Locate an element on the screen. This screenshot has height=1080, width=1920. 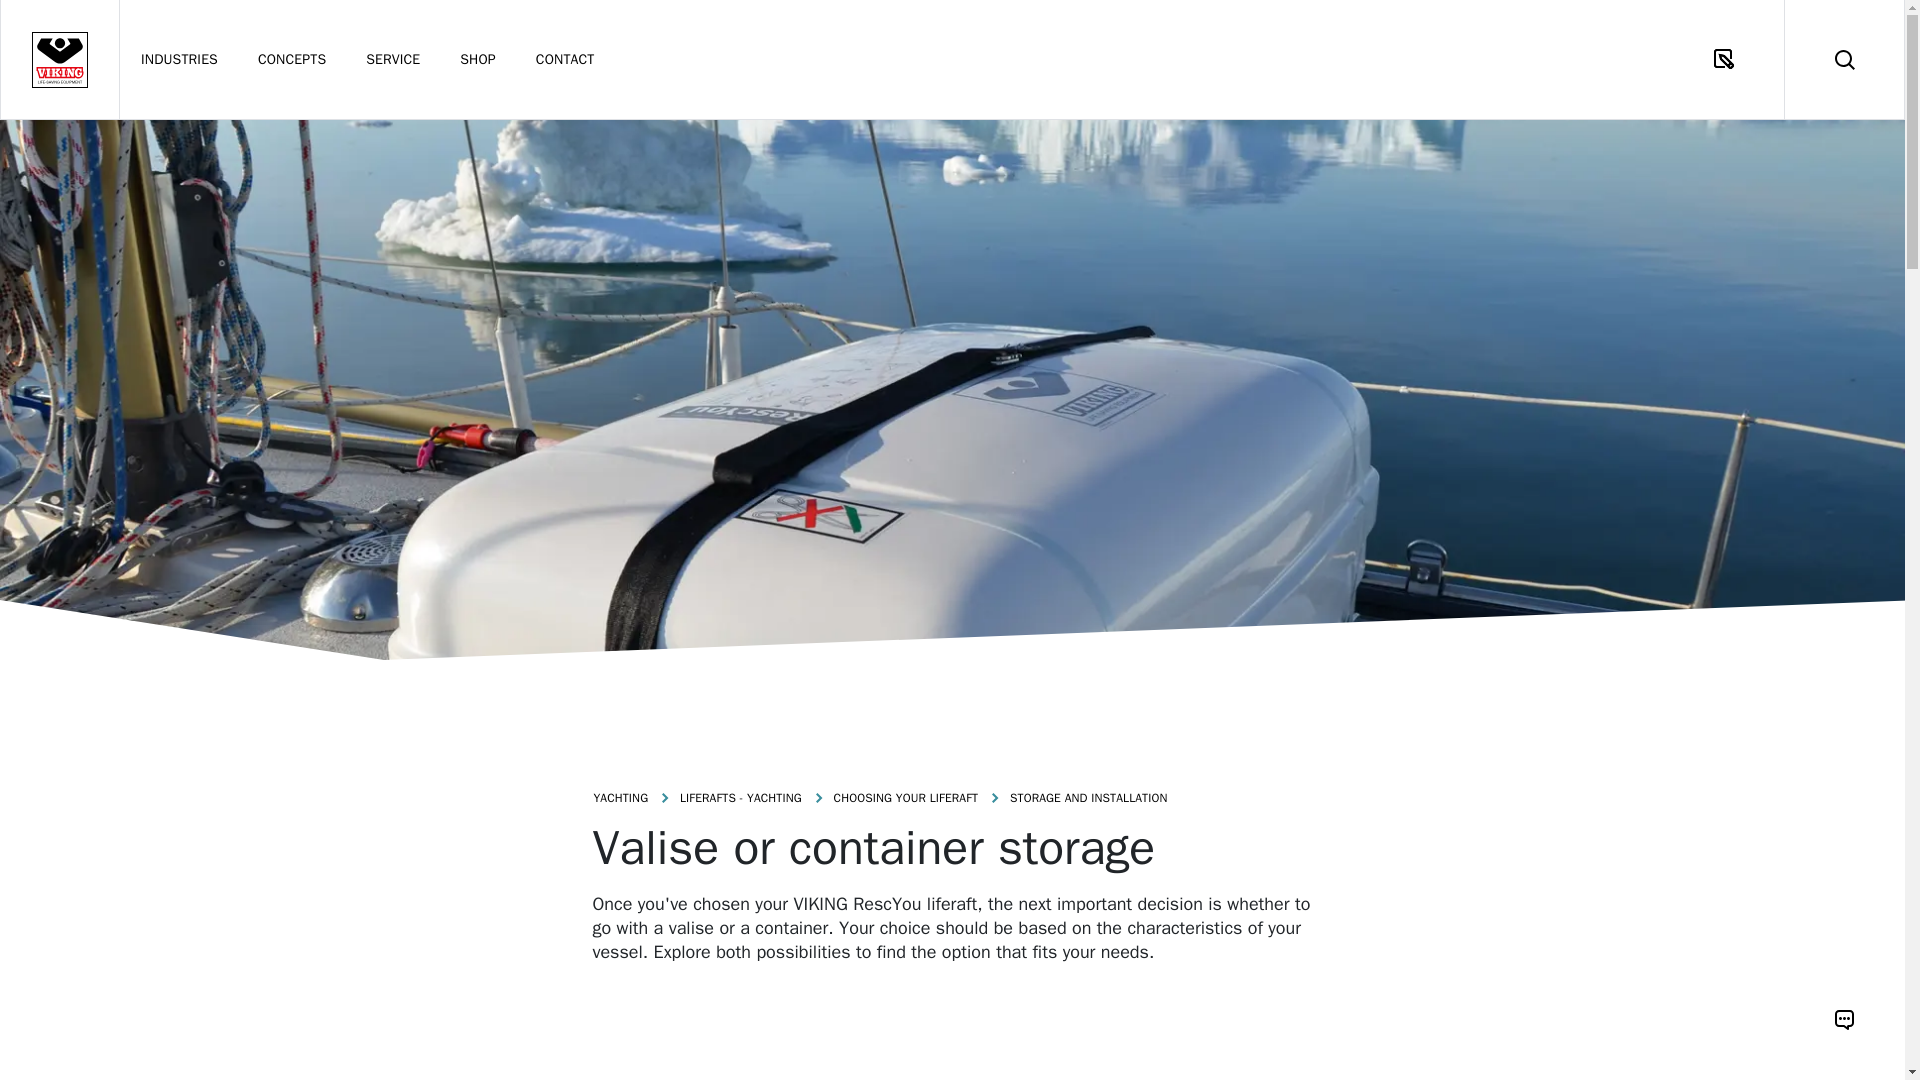
Front Page is located at coordinates (60, 59).